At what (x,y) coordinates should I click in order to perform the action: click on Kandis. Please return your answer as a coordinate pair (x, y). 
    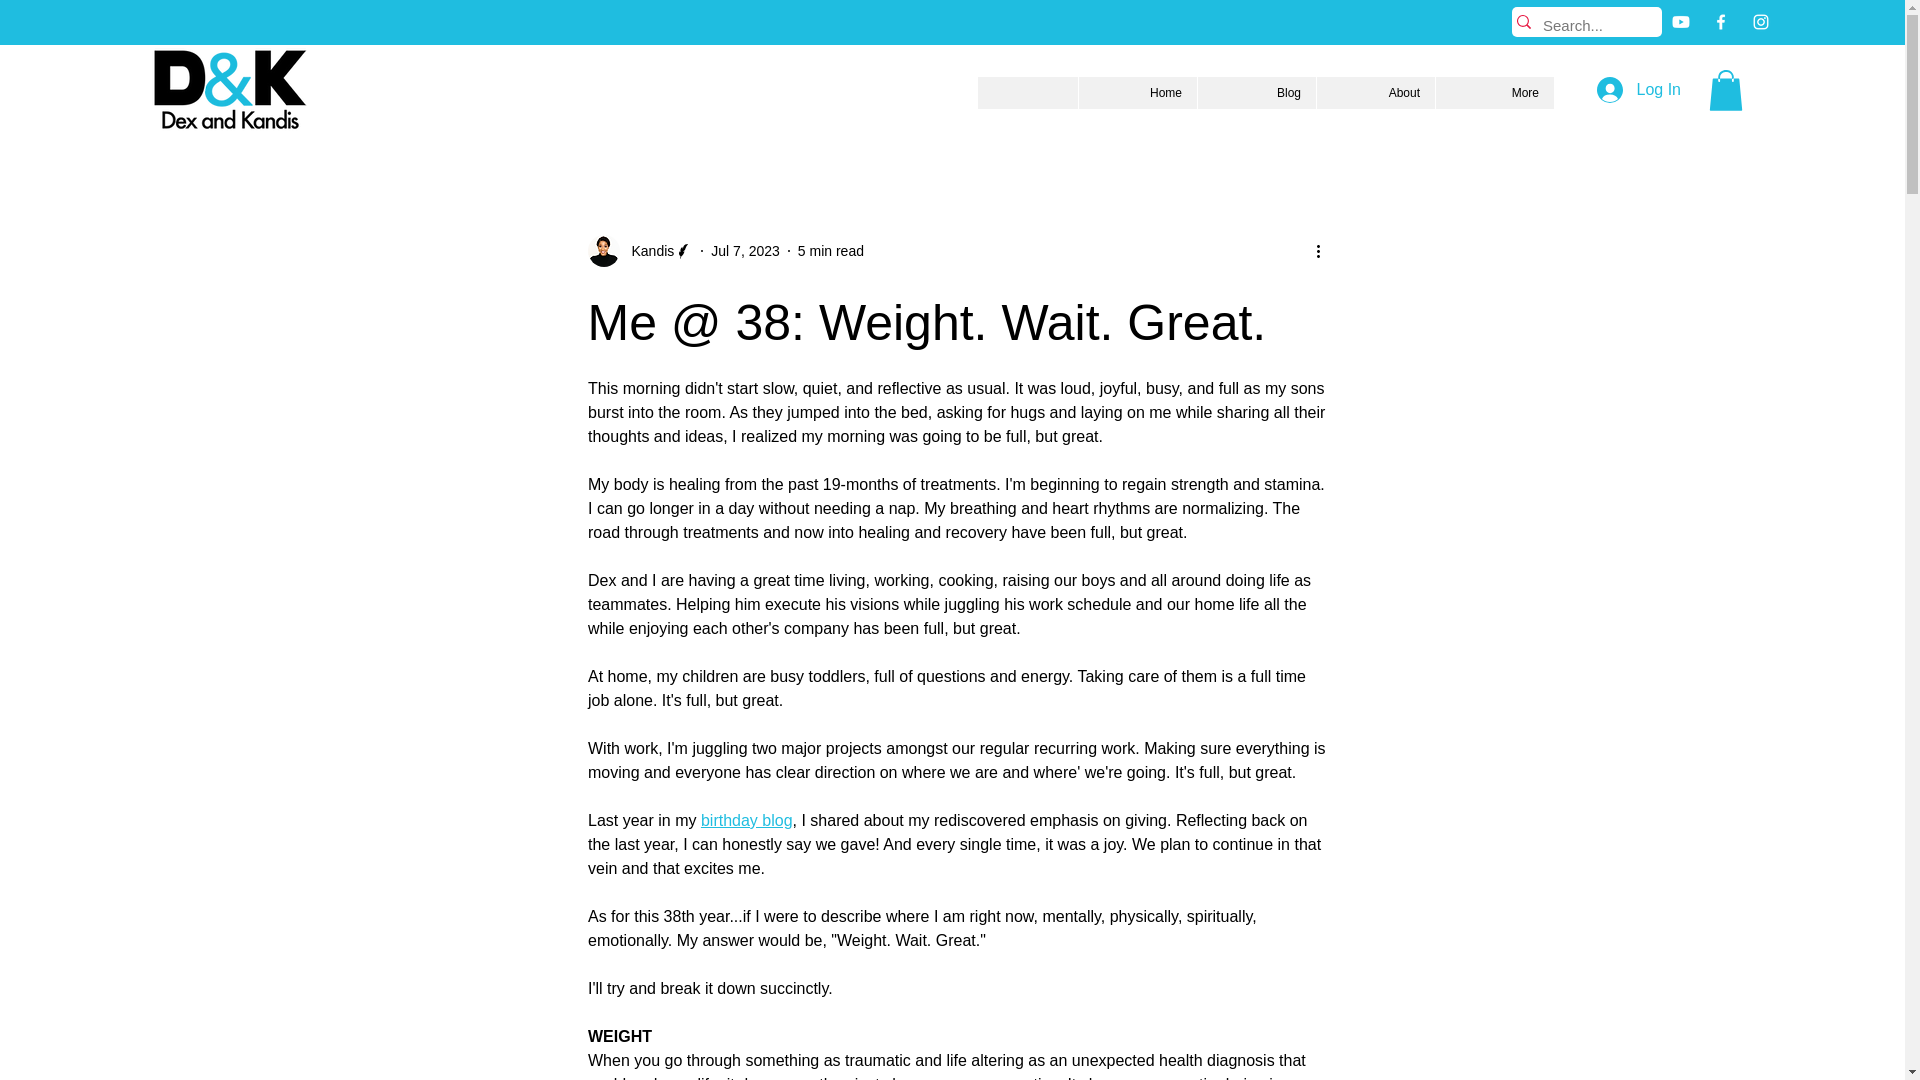
    Looking at the image, I should click on (648, 250).